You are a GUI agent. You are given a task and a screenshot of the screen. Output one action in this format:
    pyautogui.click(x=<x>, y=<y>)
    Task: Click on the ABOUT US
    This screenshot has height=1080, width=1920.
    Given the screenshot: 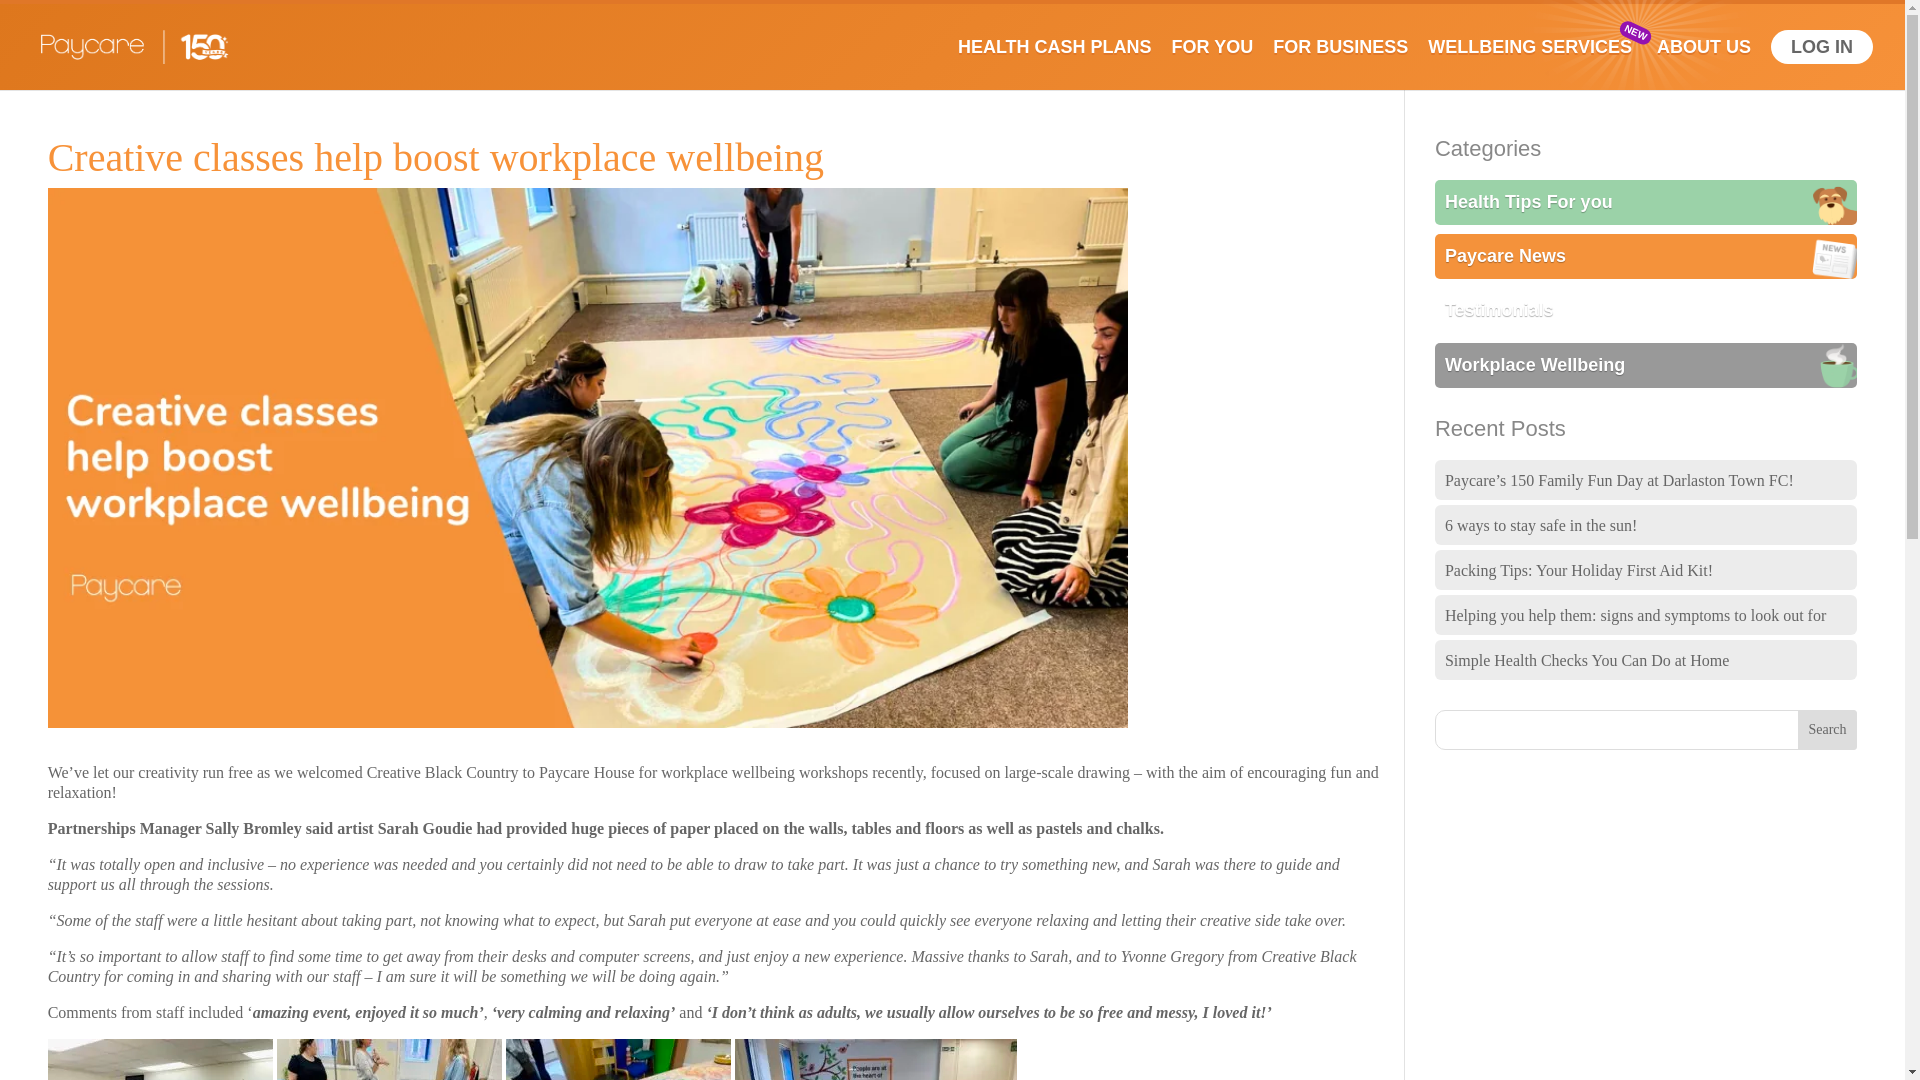 What is the action you would take?
    pyautogui.click(x=1713, y=64)
    